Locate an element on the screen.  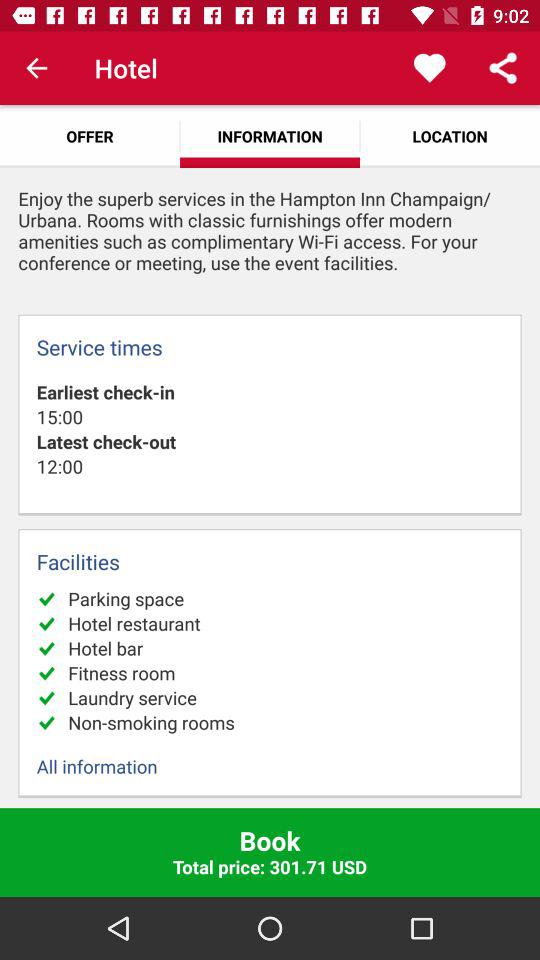
turn on the item above offer icon is located at coordinates (36, 68).